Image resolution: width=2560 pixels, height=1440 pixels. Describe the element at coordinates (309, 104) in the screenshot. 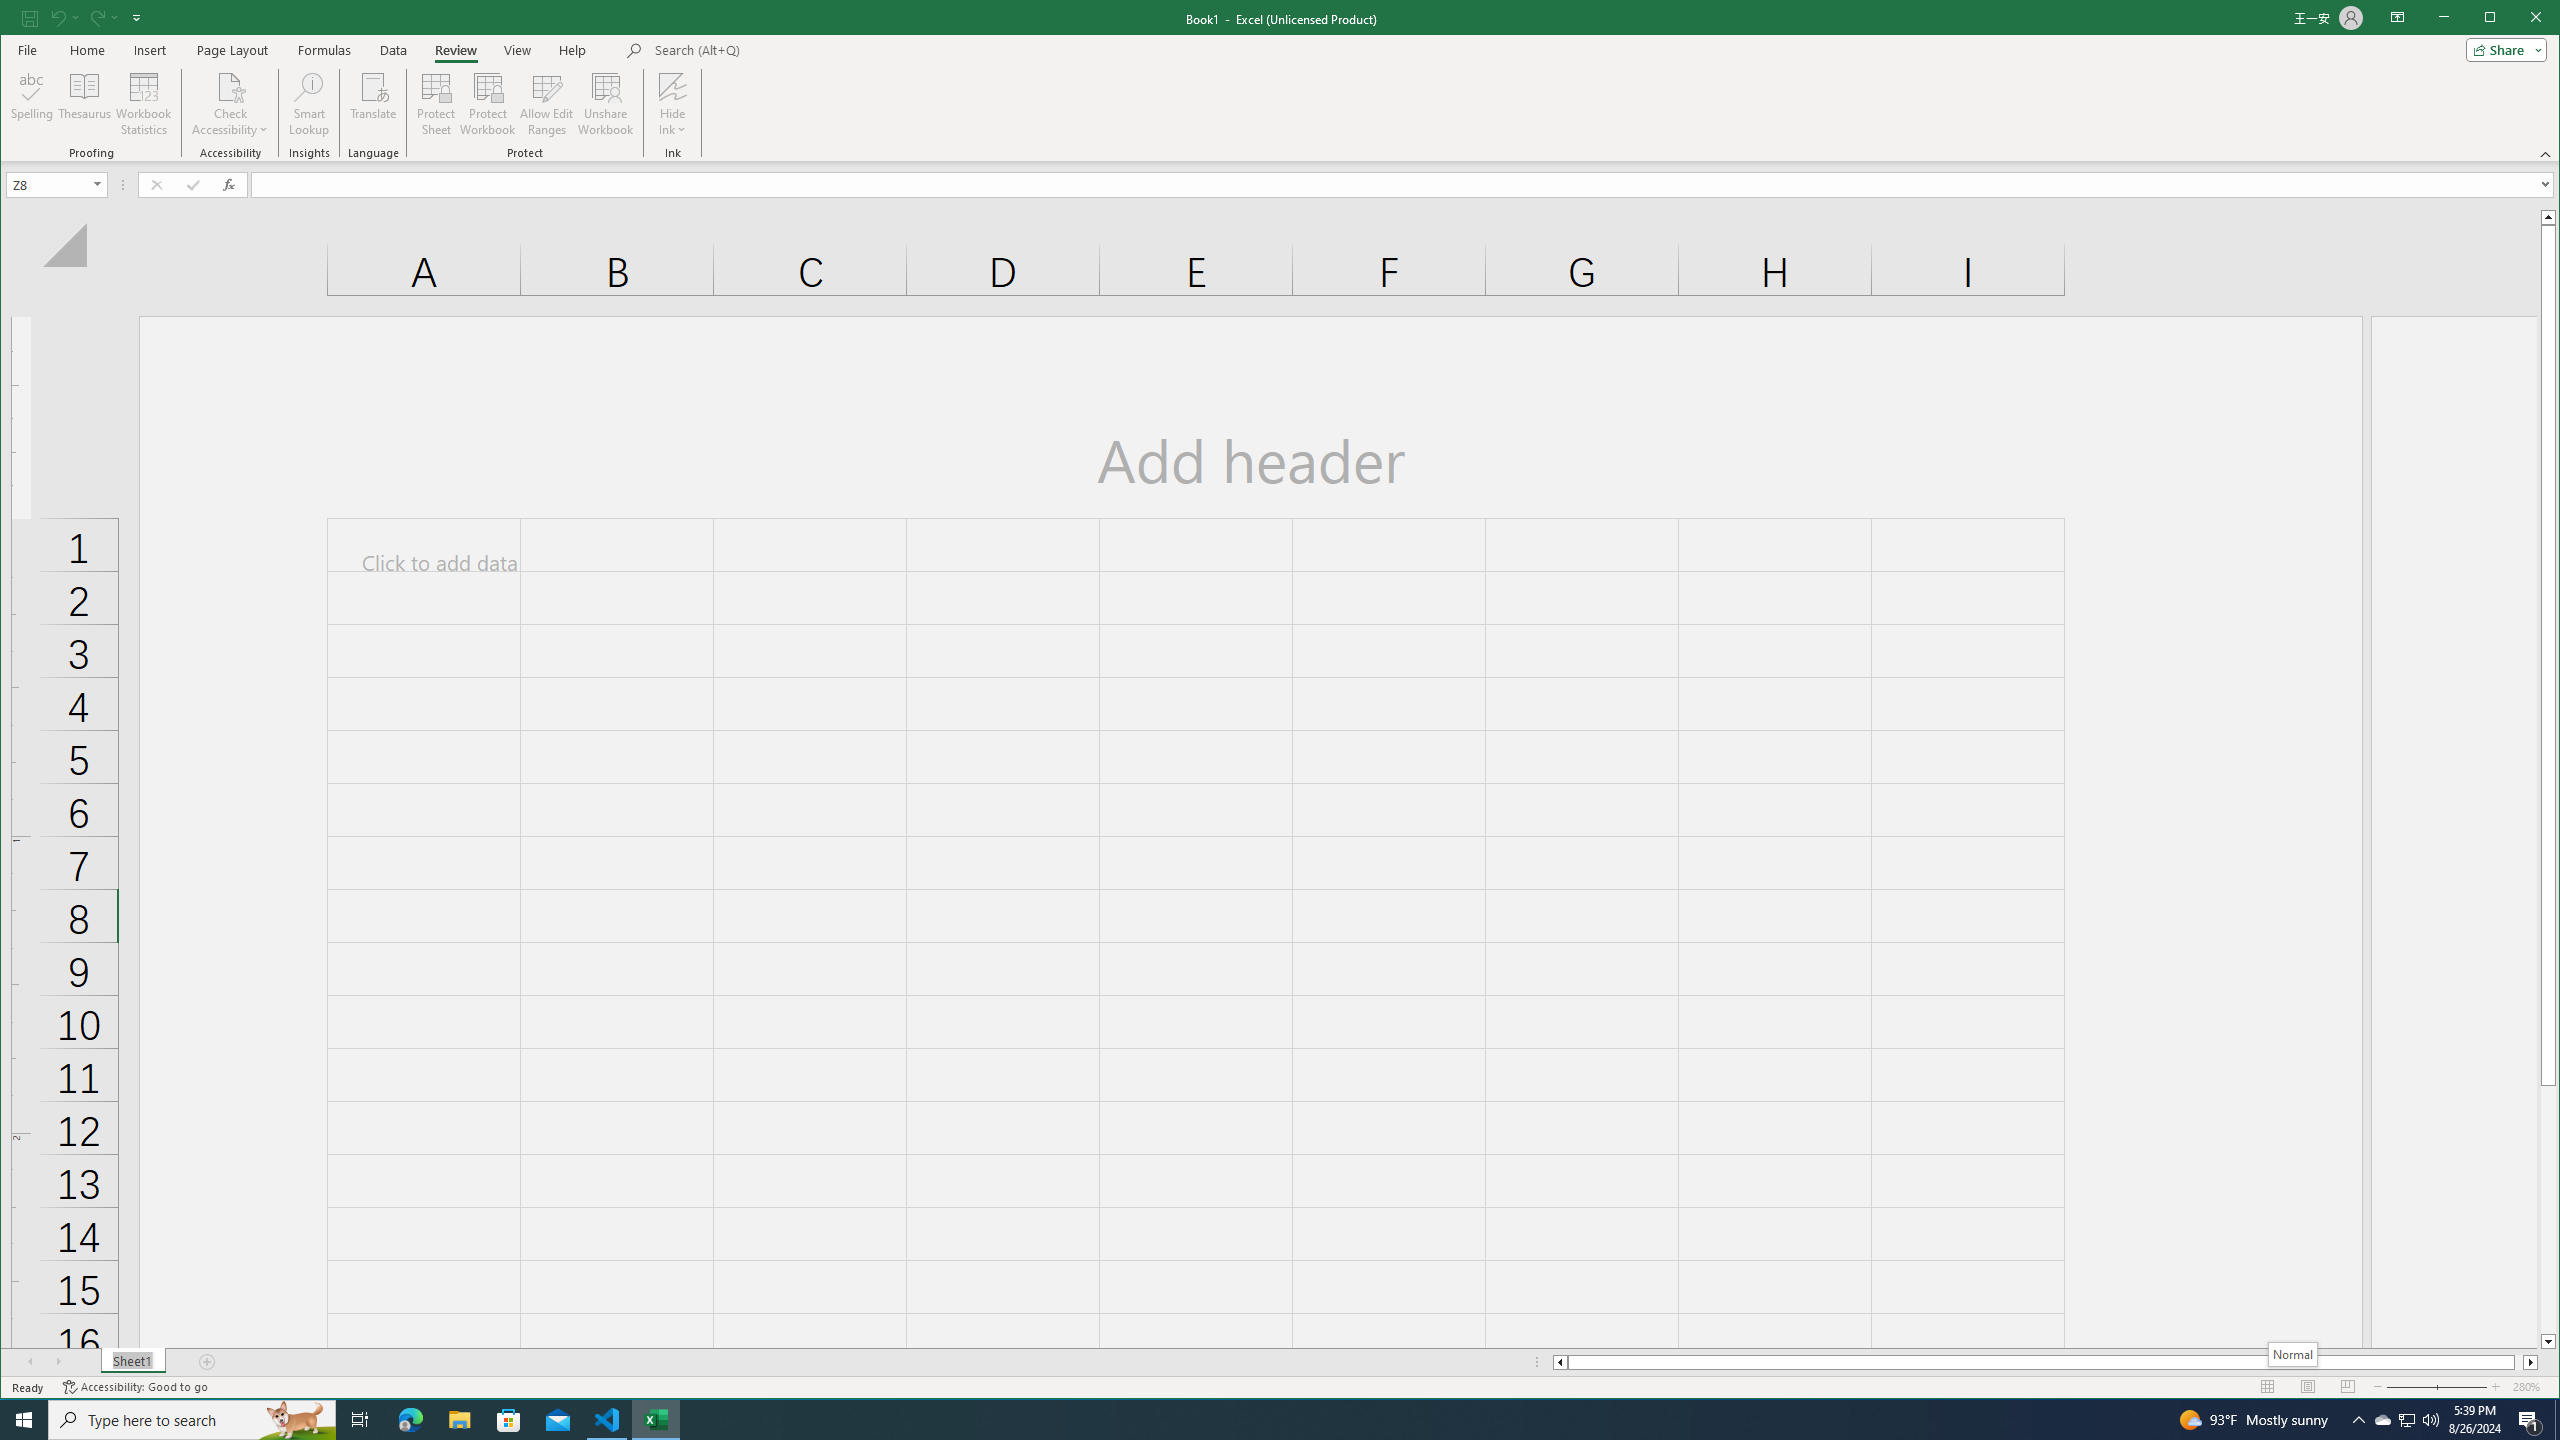

I see `Smart Lookup` at that location.